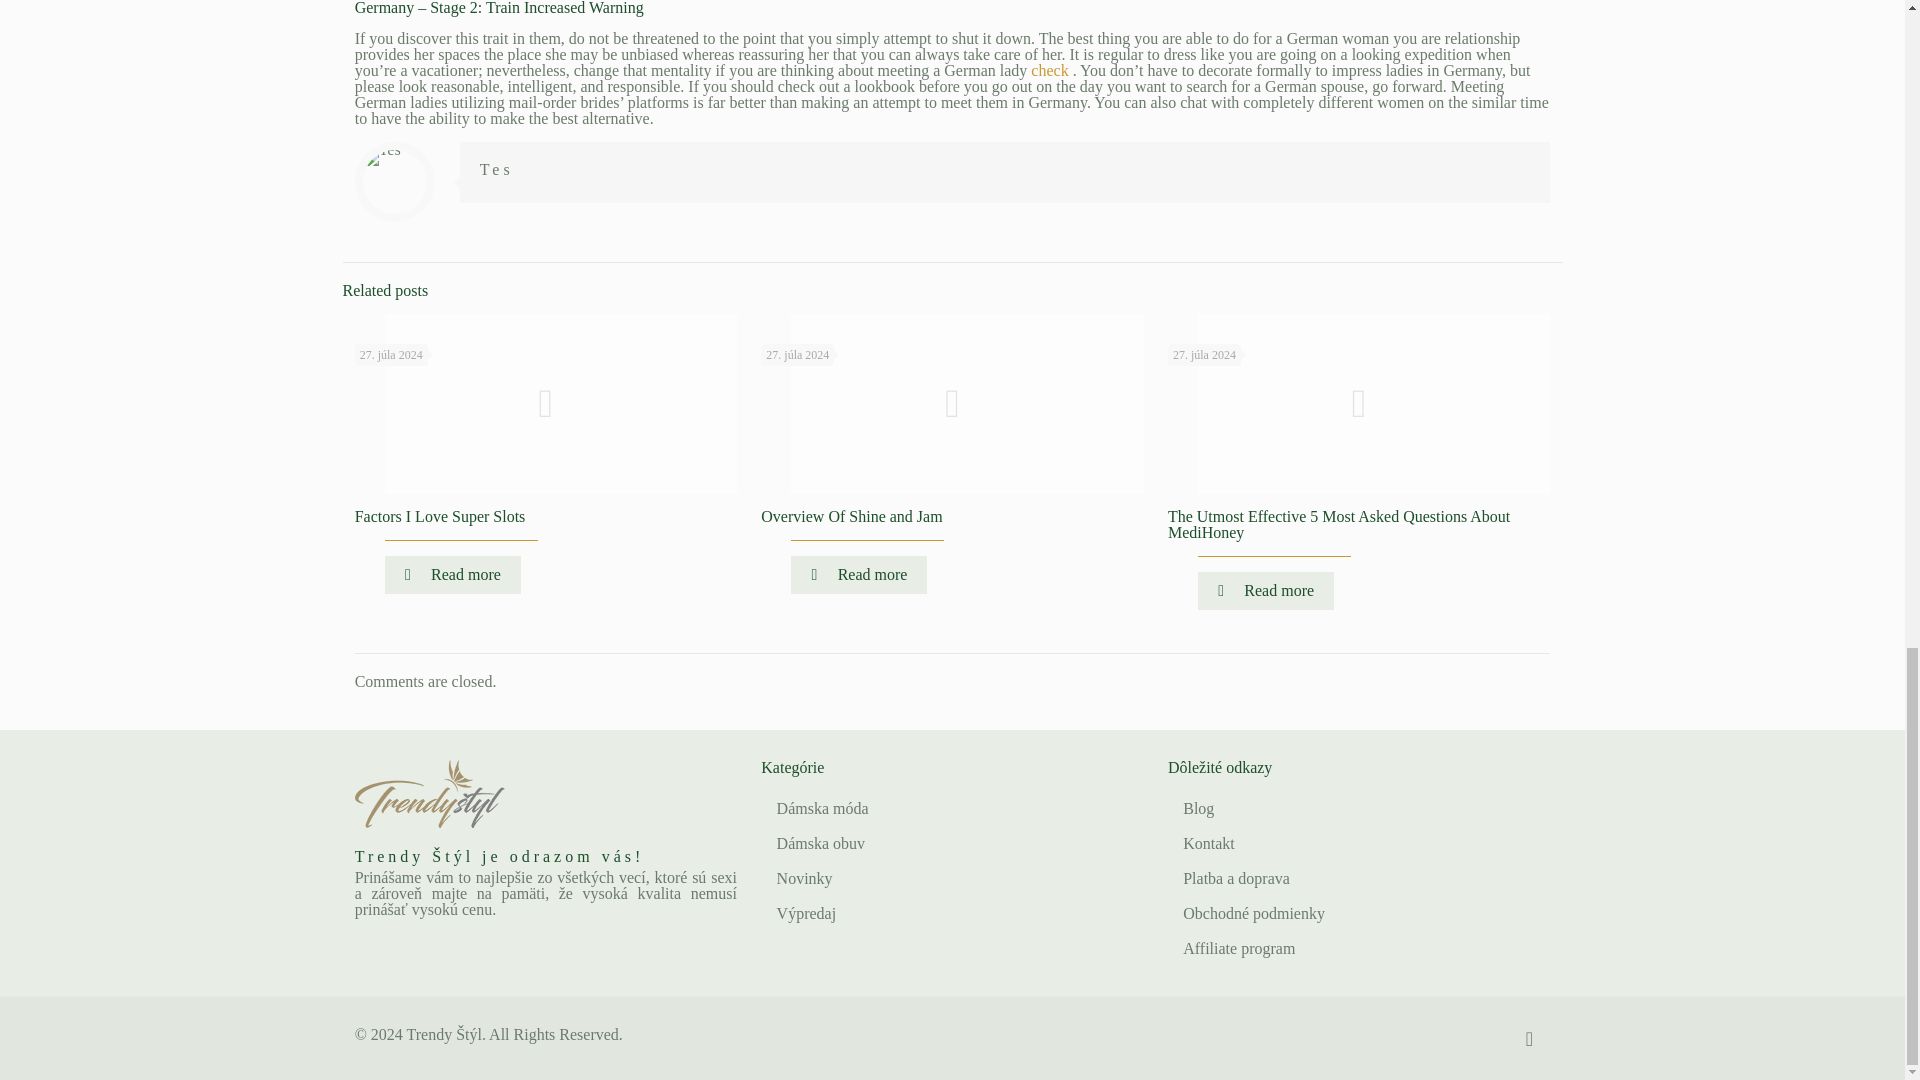 This screenshot has width=1920, height=1080. I want to click on Overview Of Shine and Jam, so click(851, 516).